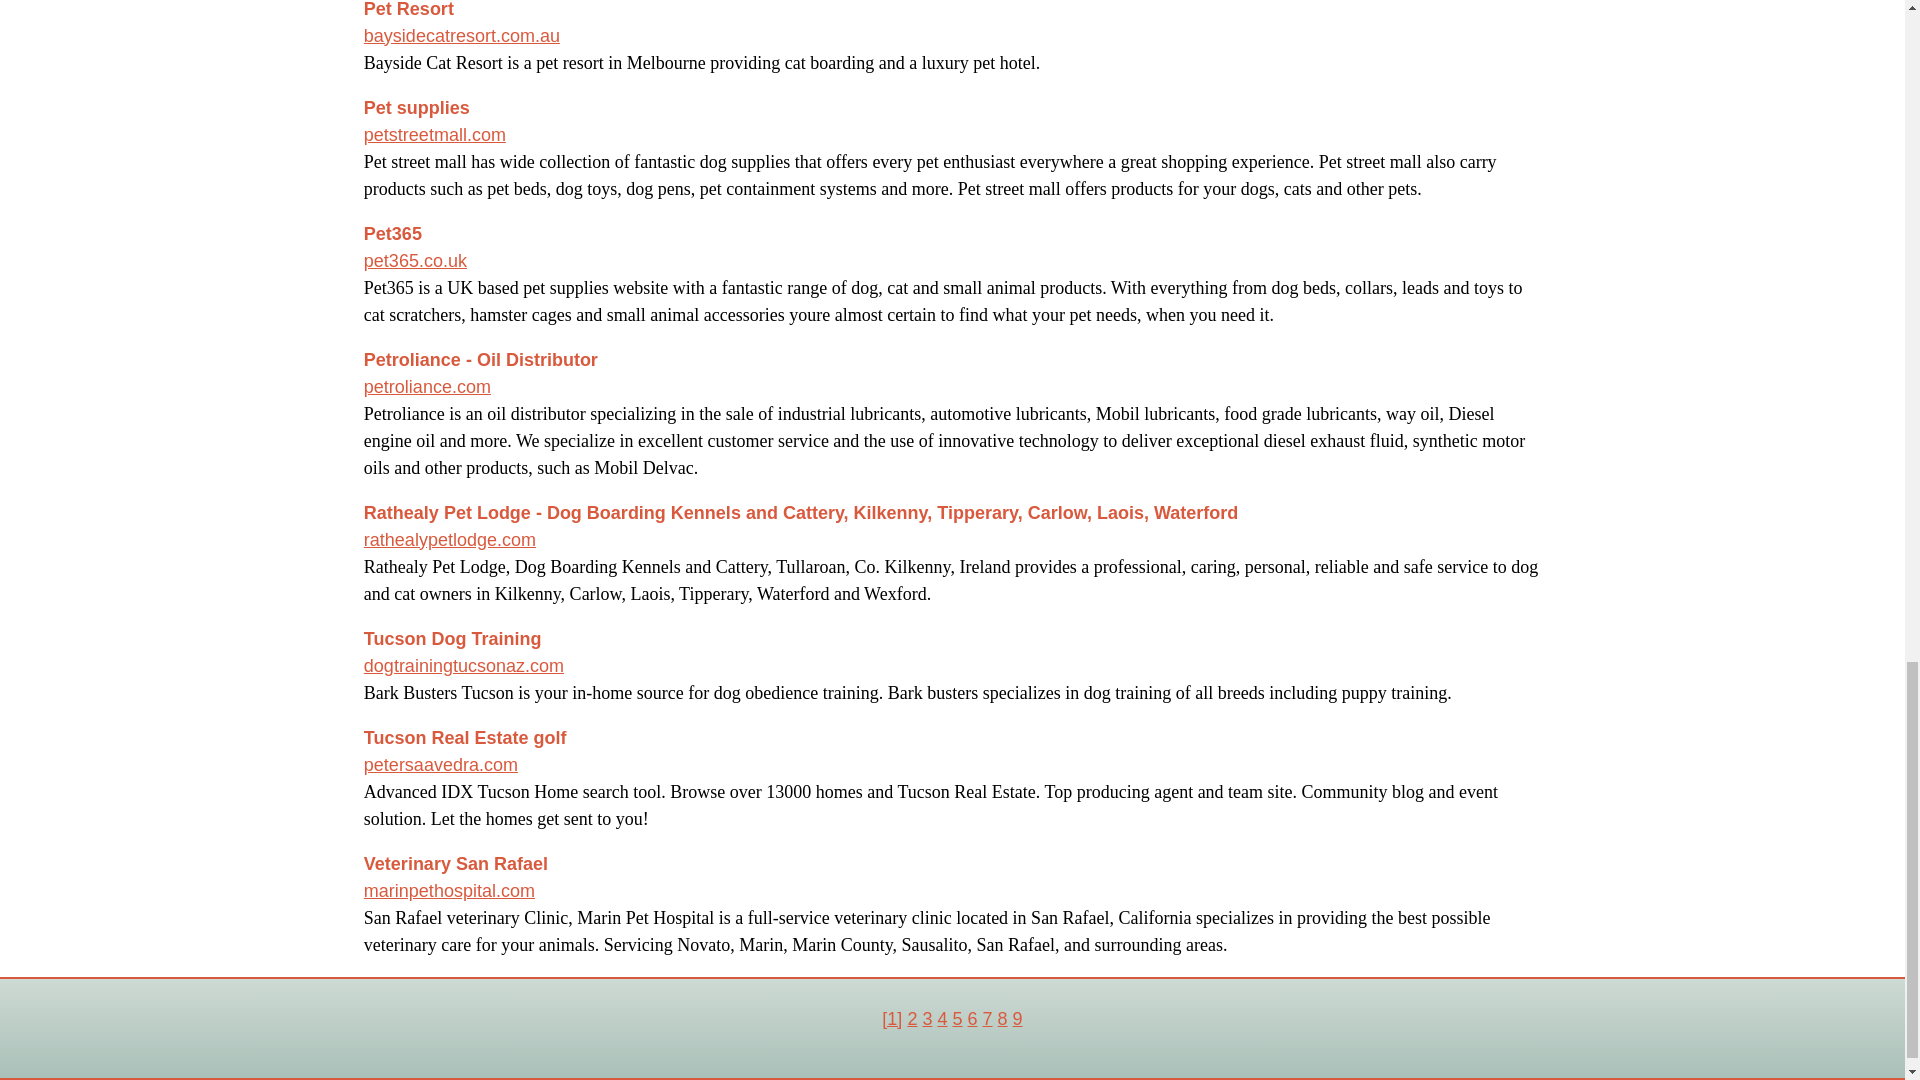 The width and height of the screenshot is (1920, 1080). What do you see at coordinates (435, 134) in the screenshot?
I see `petstreetmall.com` at bounding box center [435, 134].